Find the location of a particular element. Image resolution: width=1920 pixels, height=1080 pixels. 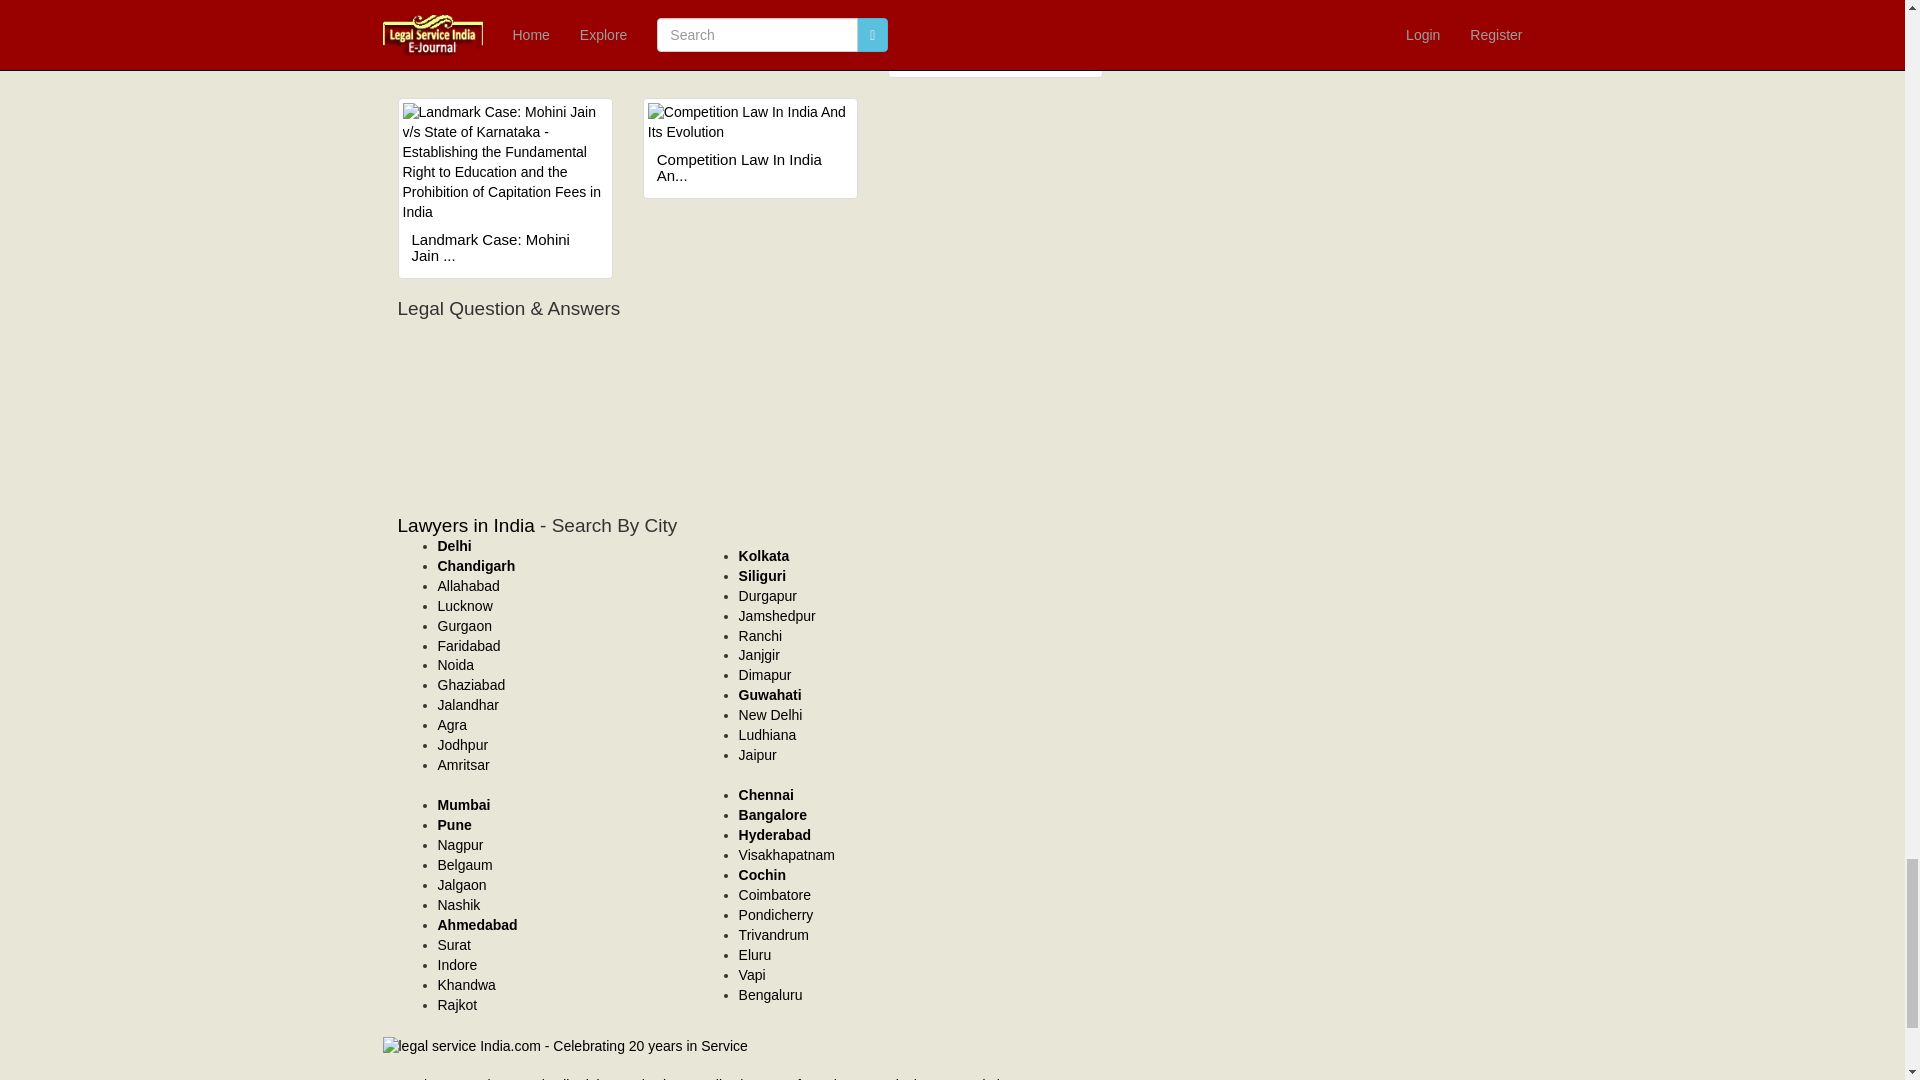

lawyers in Mumbai is located at coordinates (464, 805).